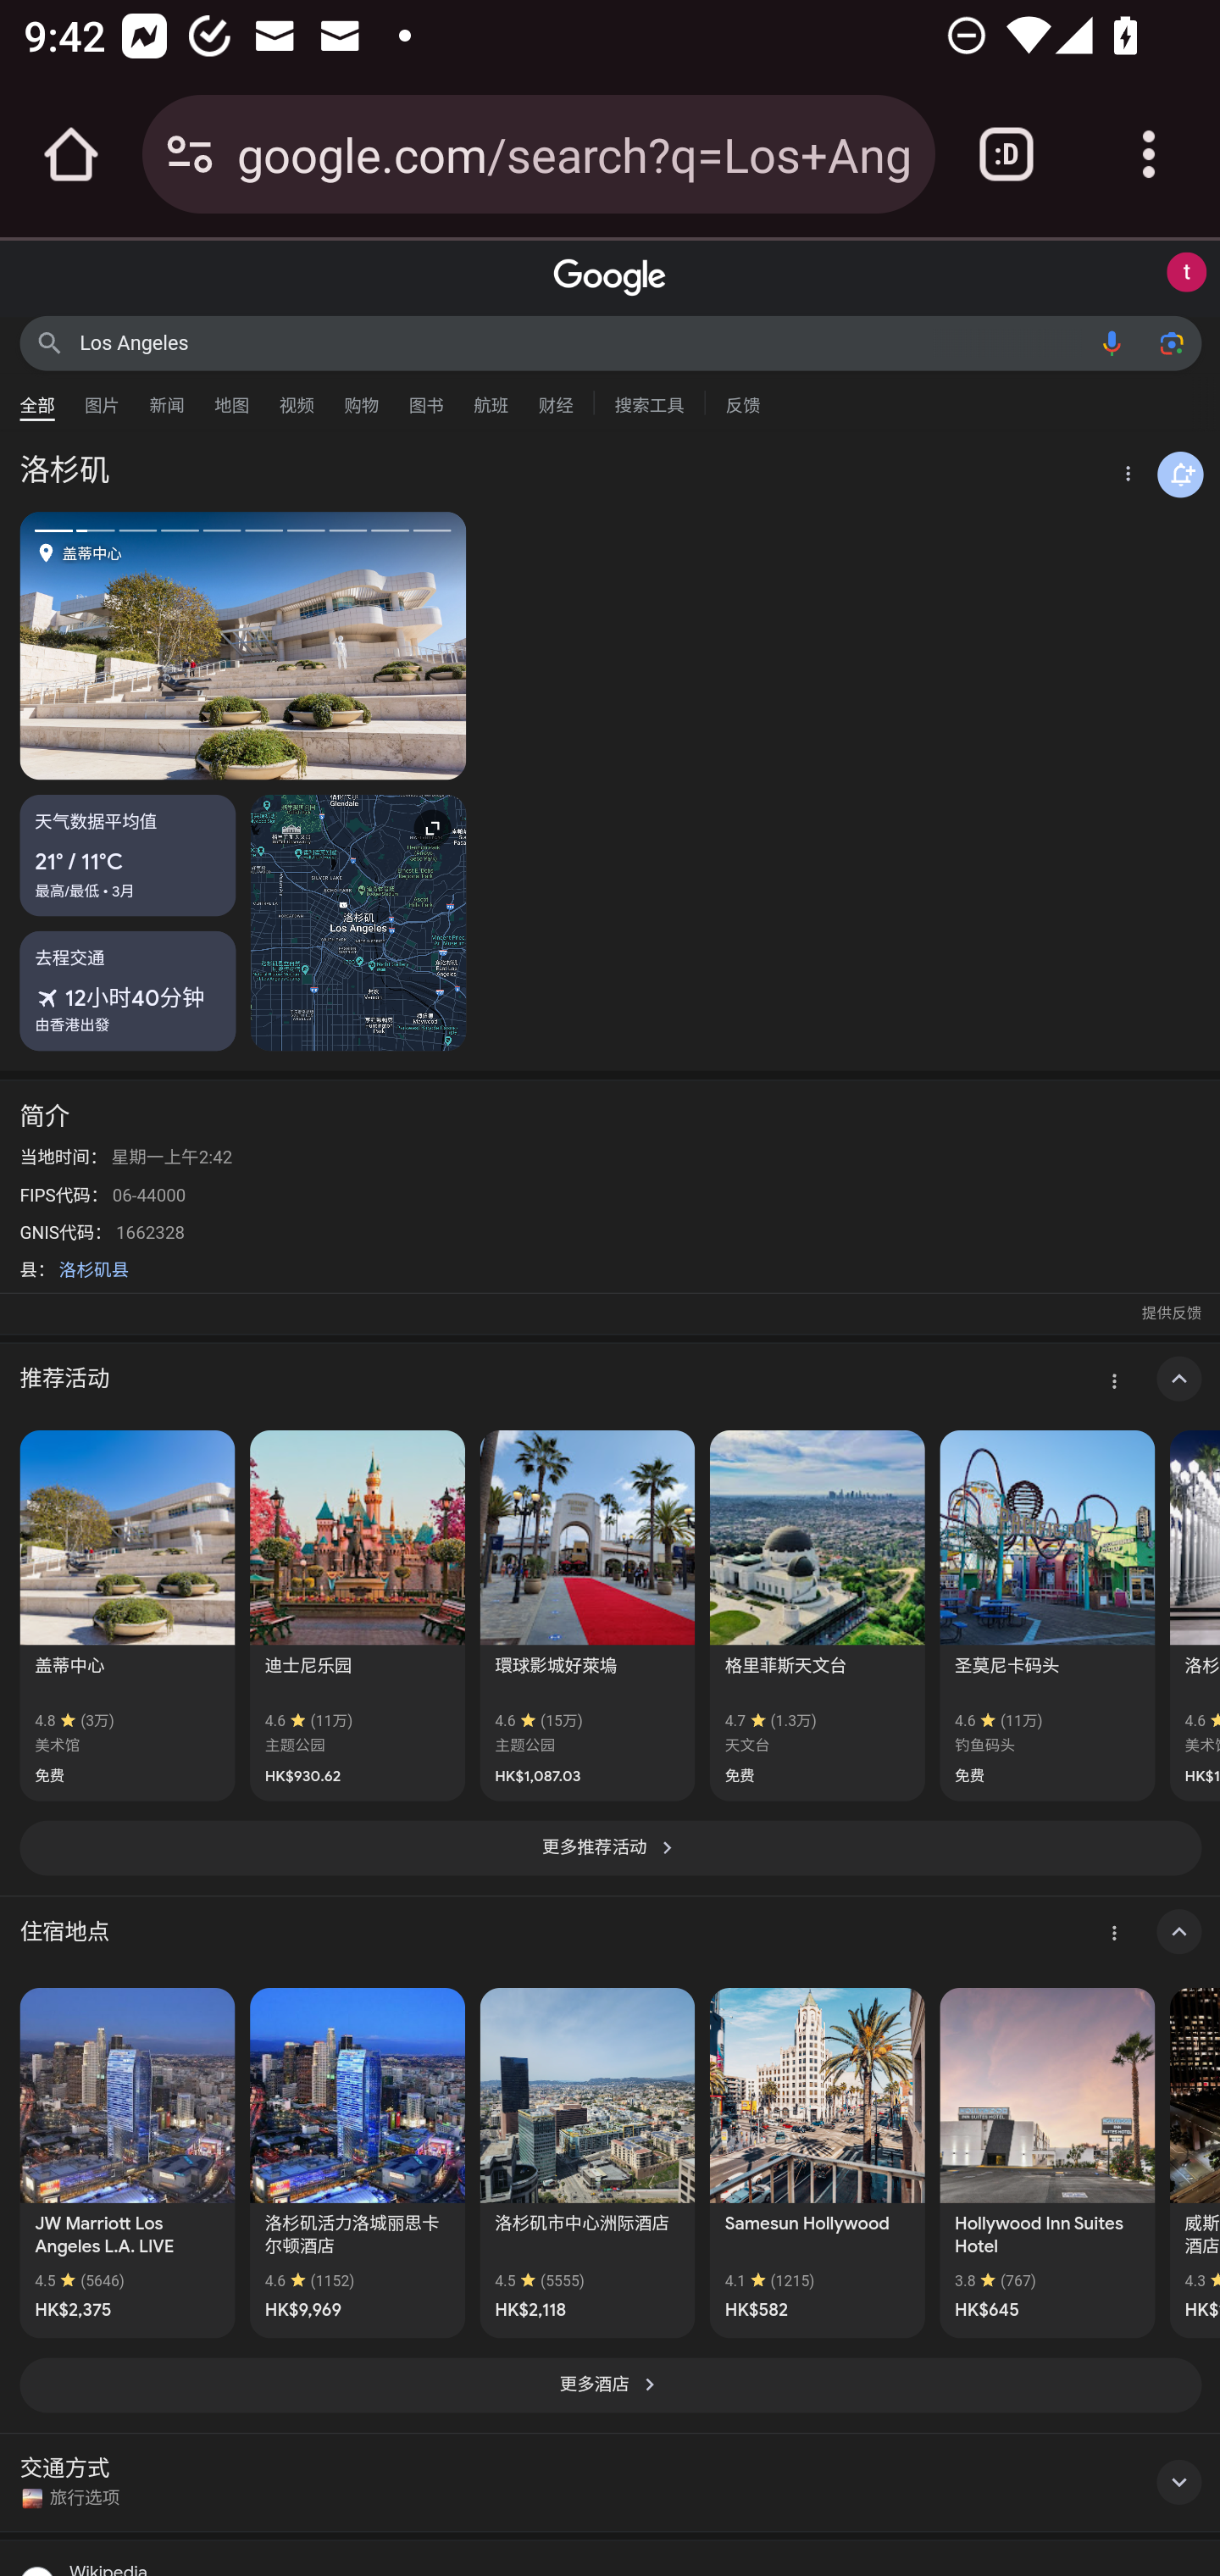 This screenshot has height=2576, width=1220. Describe the element at coordinates (93, 1269) in the screenshot. I see `洛杉矶县` at that location.